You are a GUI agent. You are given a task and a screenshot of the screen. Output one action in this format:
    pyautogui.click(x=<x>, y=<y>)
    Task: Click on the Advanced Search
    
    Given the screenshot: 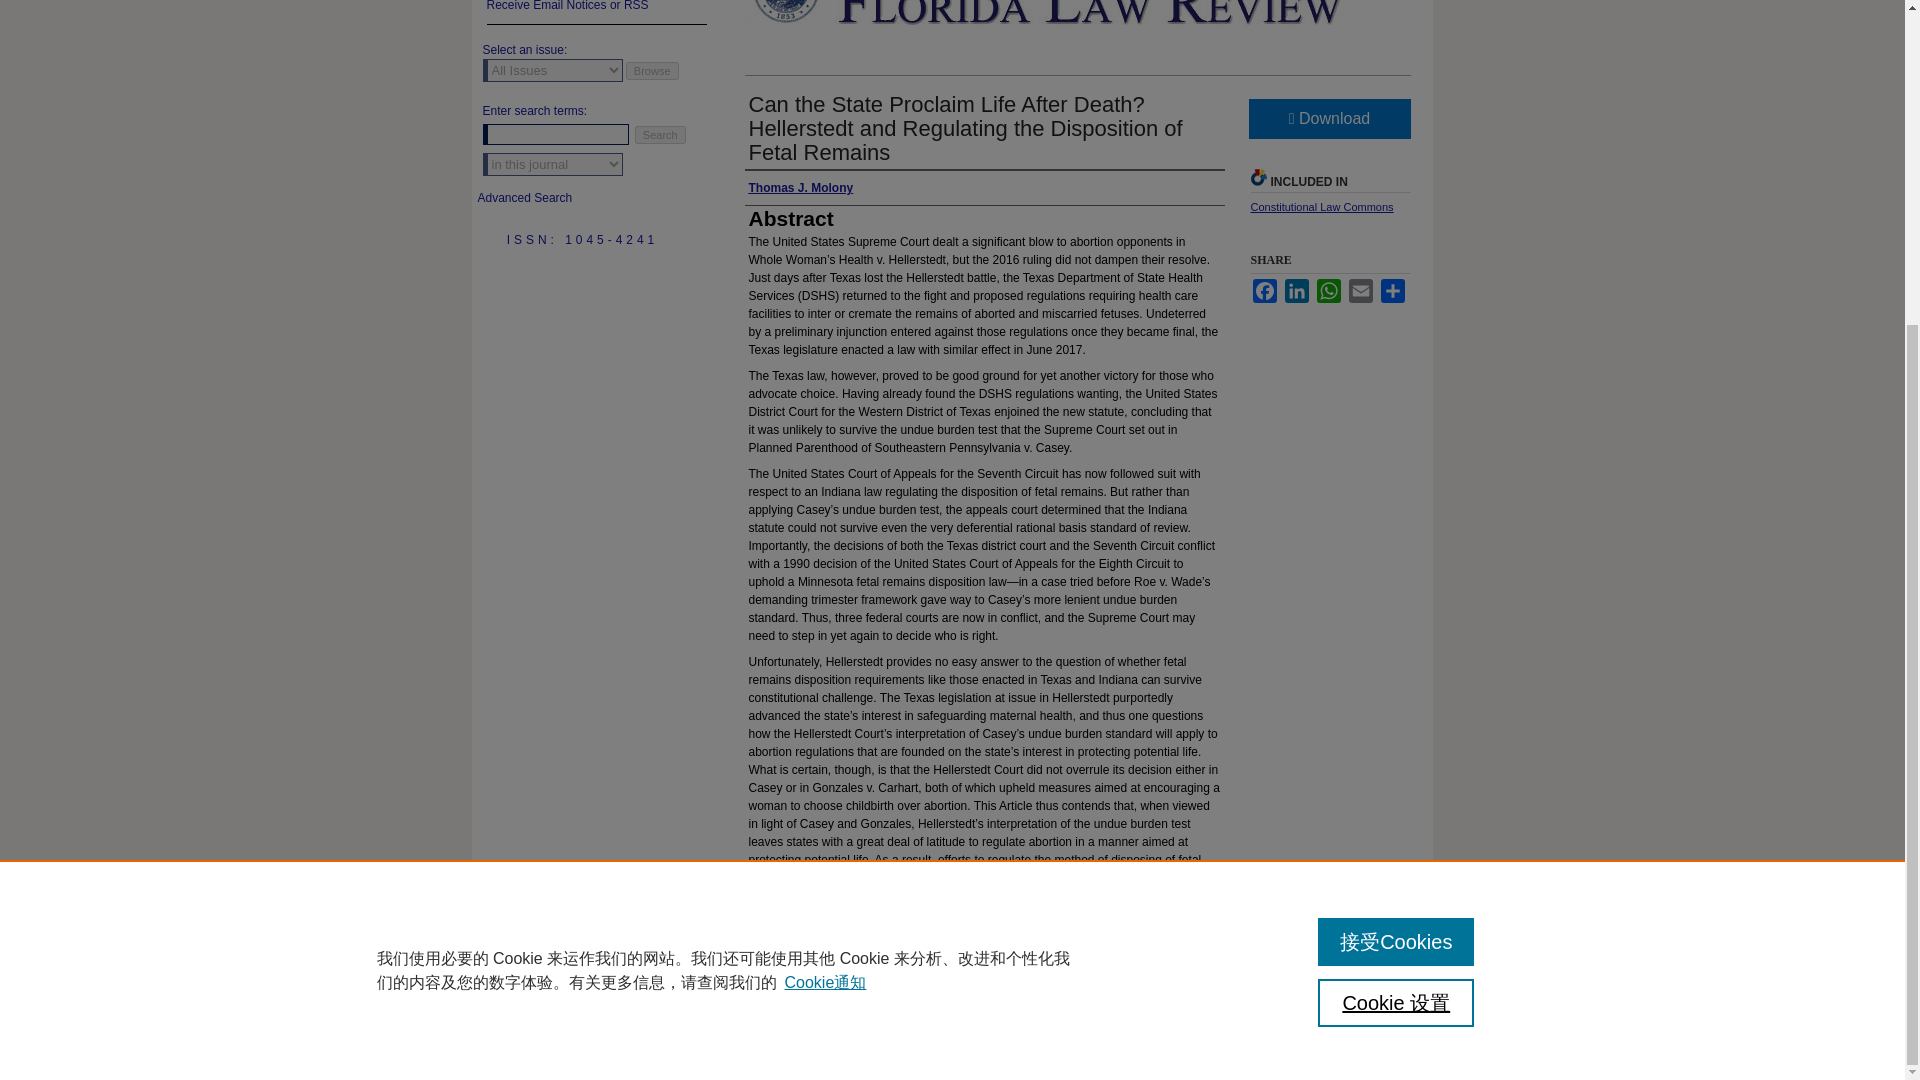 What is the action you would take?
    pyautogui.click(x=525, y=198)
    